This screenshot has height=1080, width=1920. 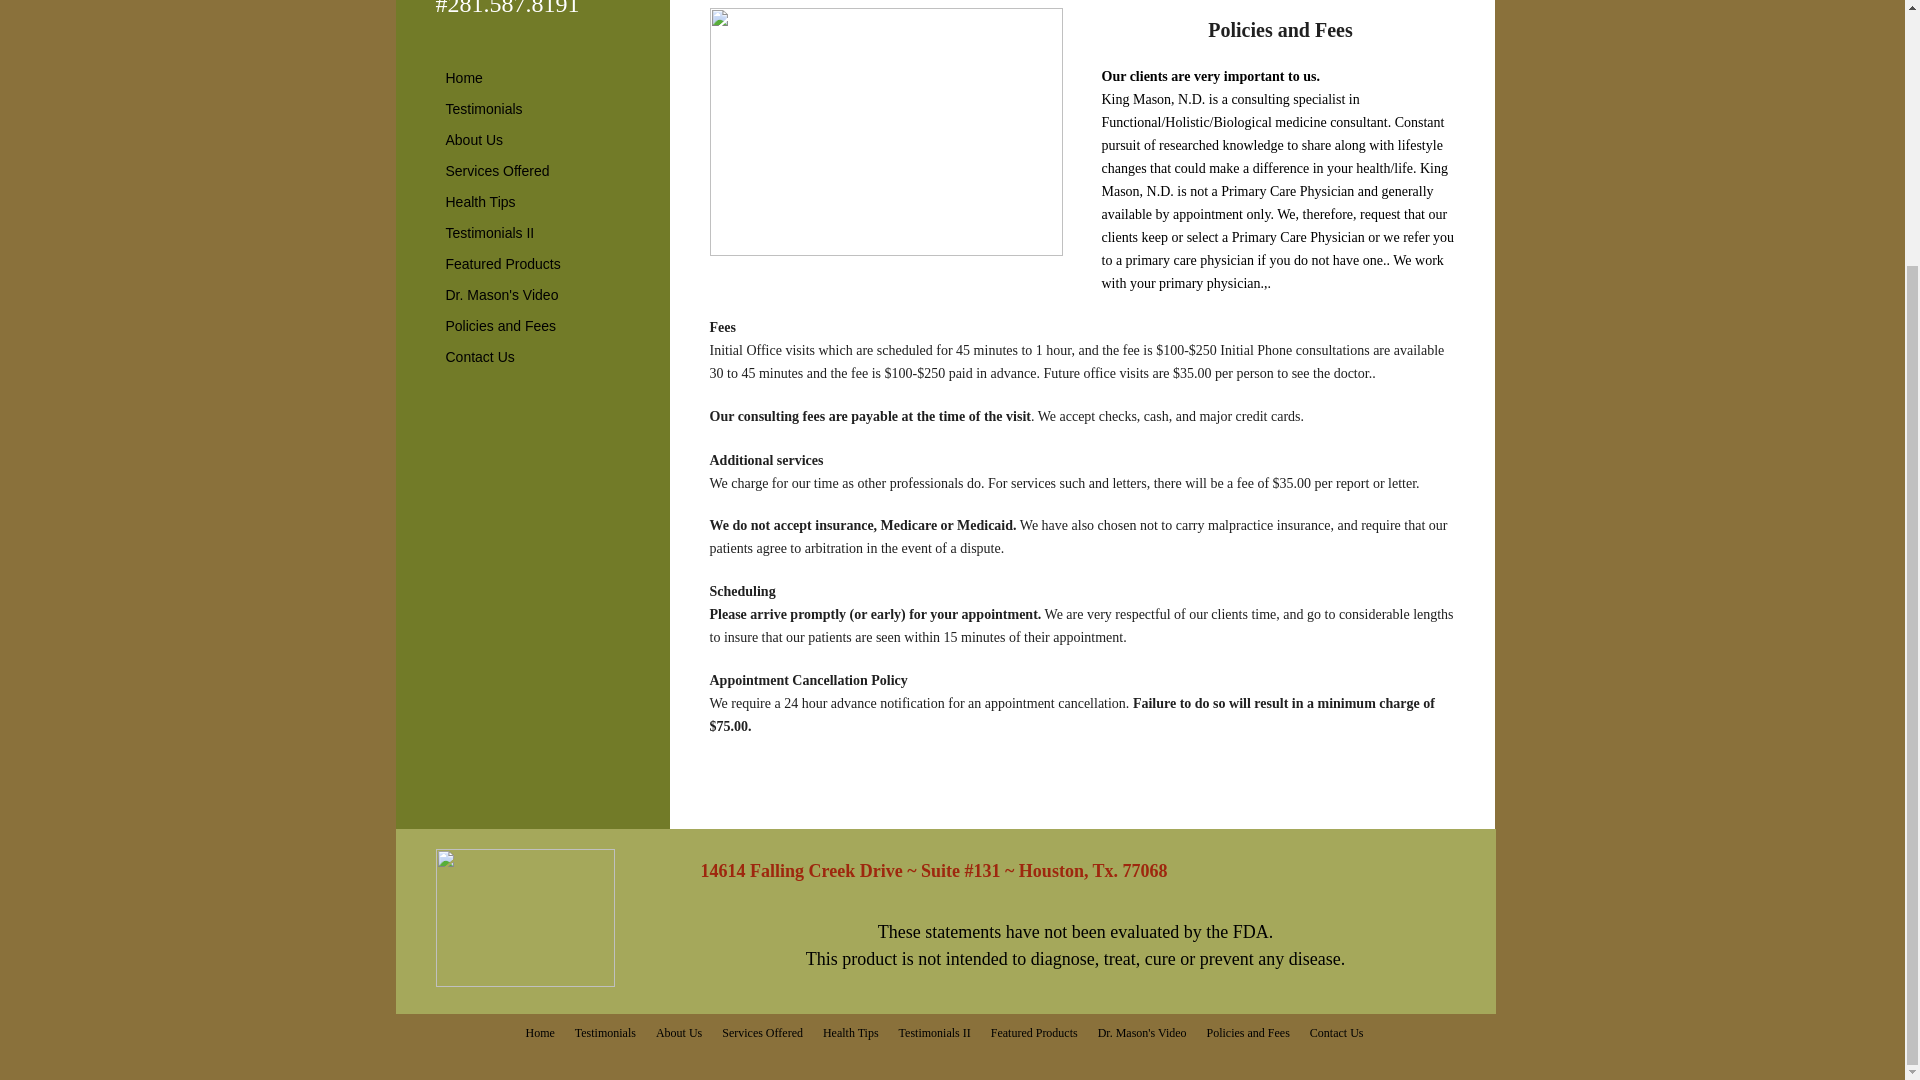 What do you see at coordinates (1142, 1032) in the screenshot?
I see `Dr. Mason's Video` at bounding box center [1142, 1032].